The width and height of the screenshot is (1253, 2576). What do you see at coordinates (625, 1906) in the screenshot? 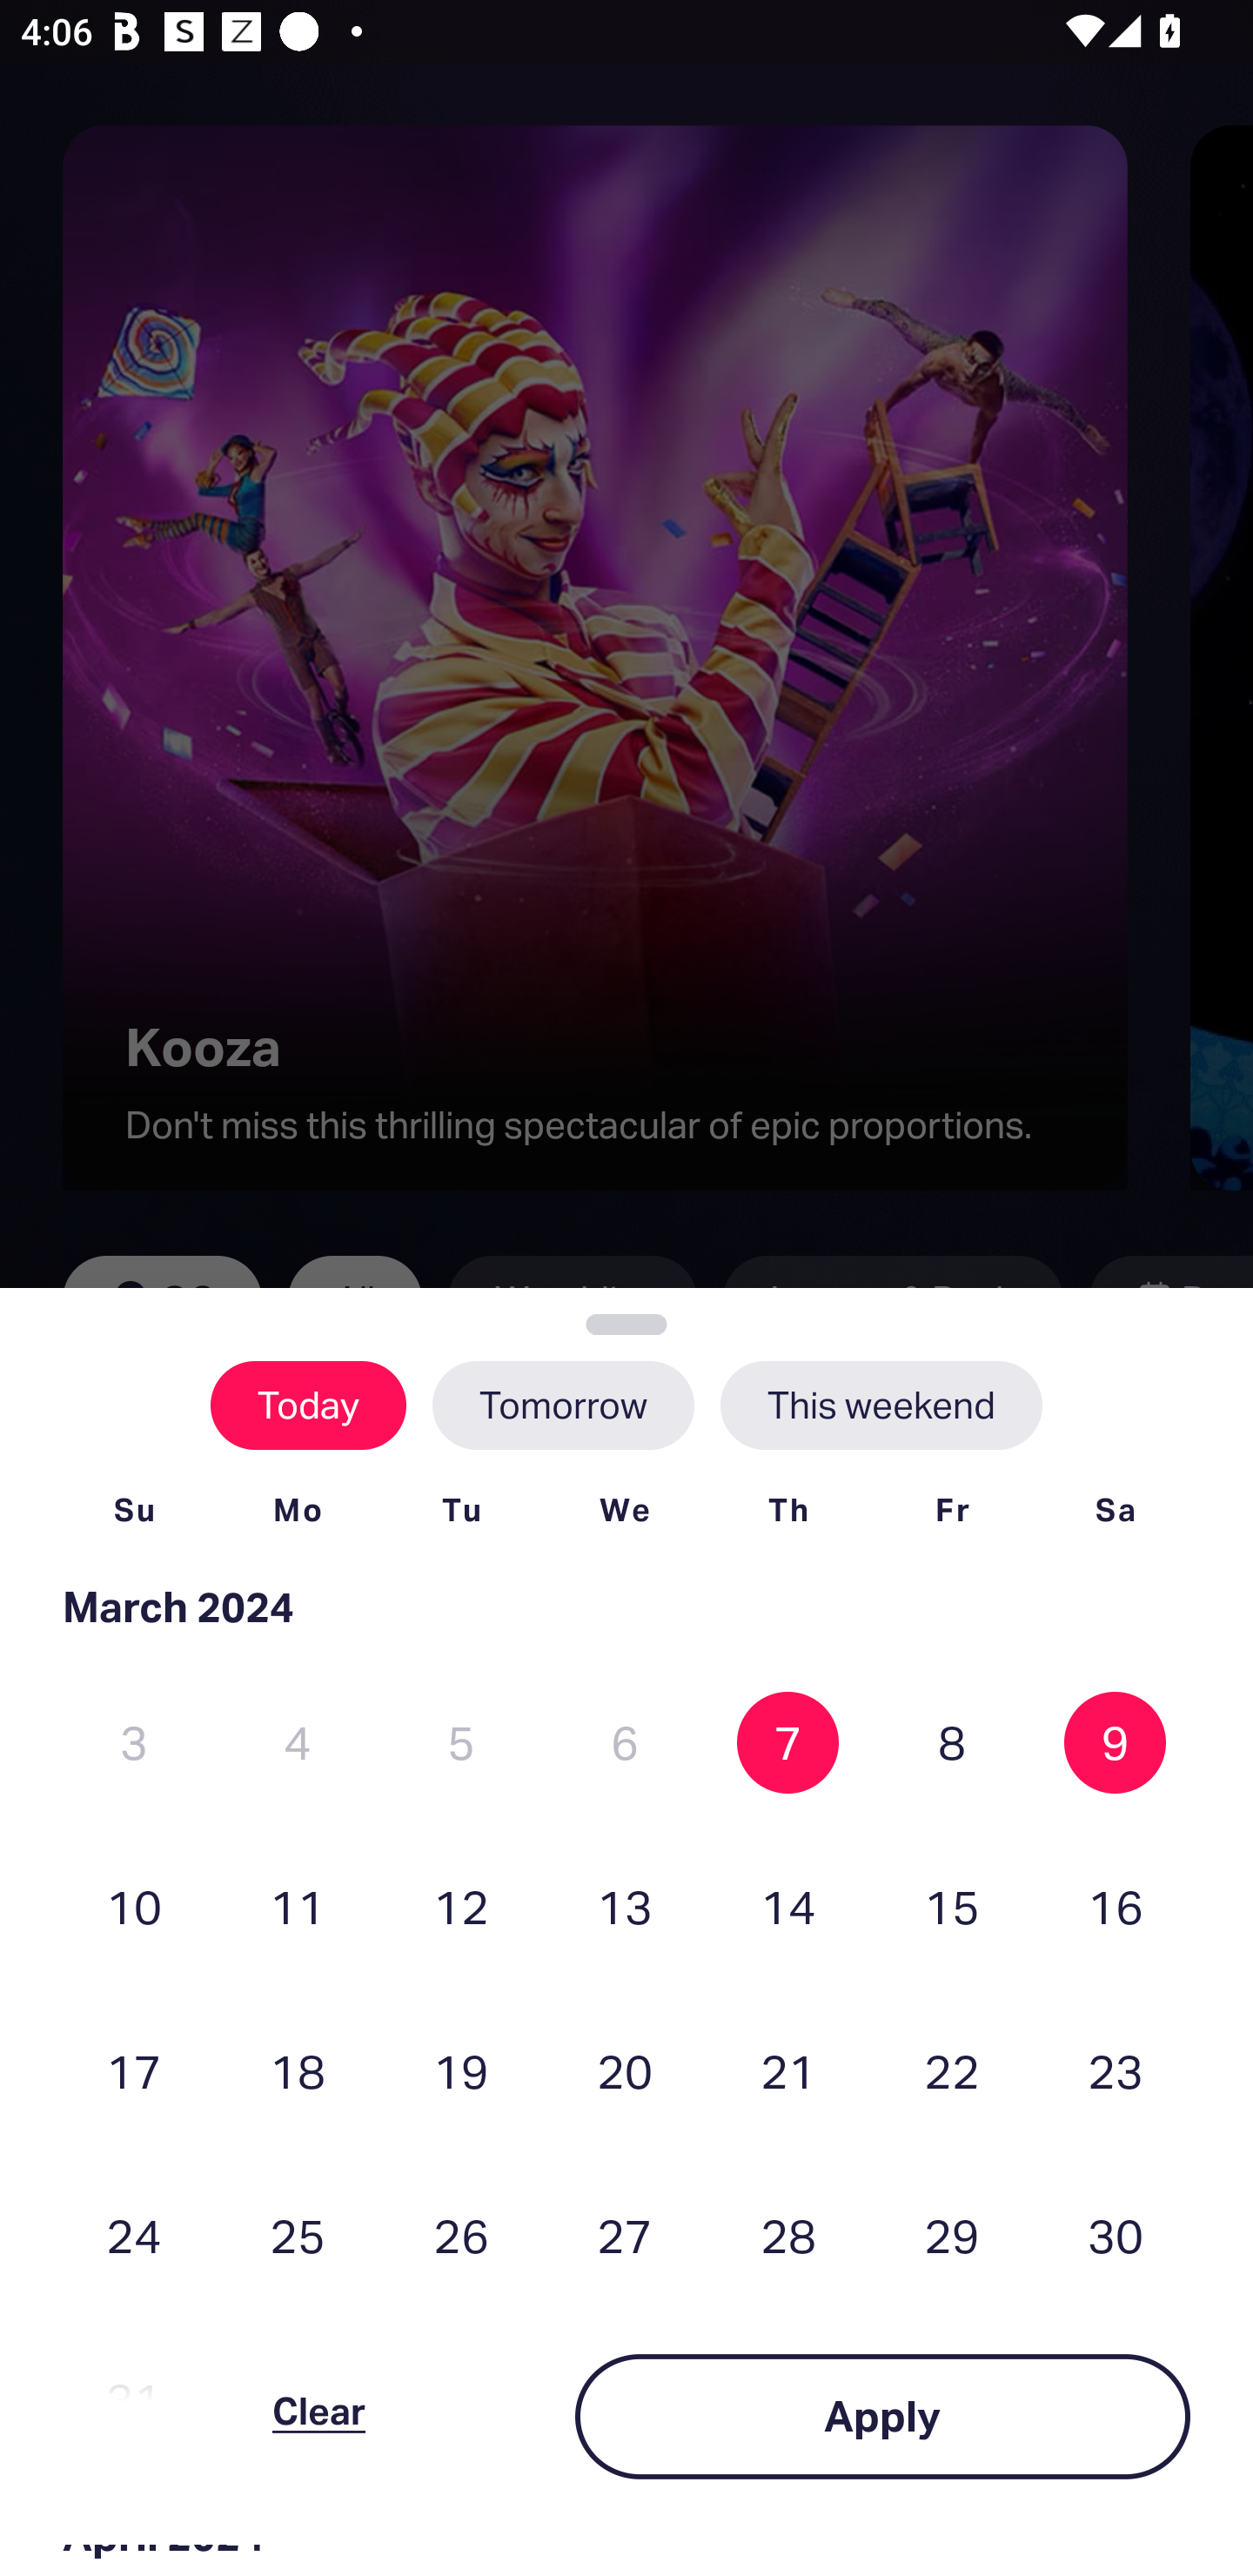
I see `13` at bounding box center [625, 1906].